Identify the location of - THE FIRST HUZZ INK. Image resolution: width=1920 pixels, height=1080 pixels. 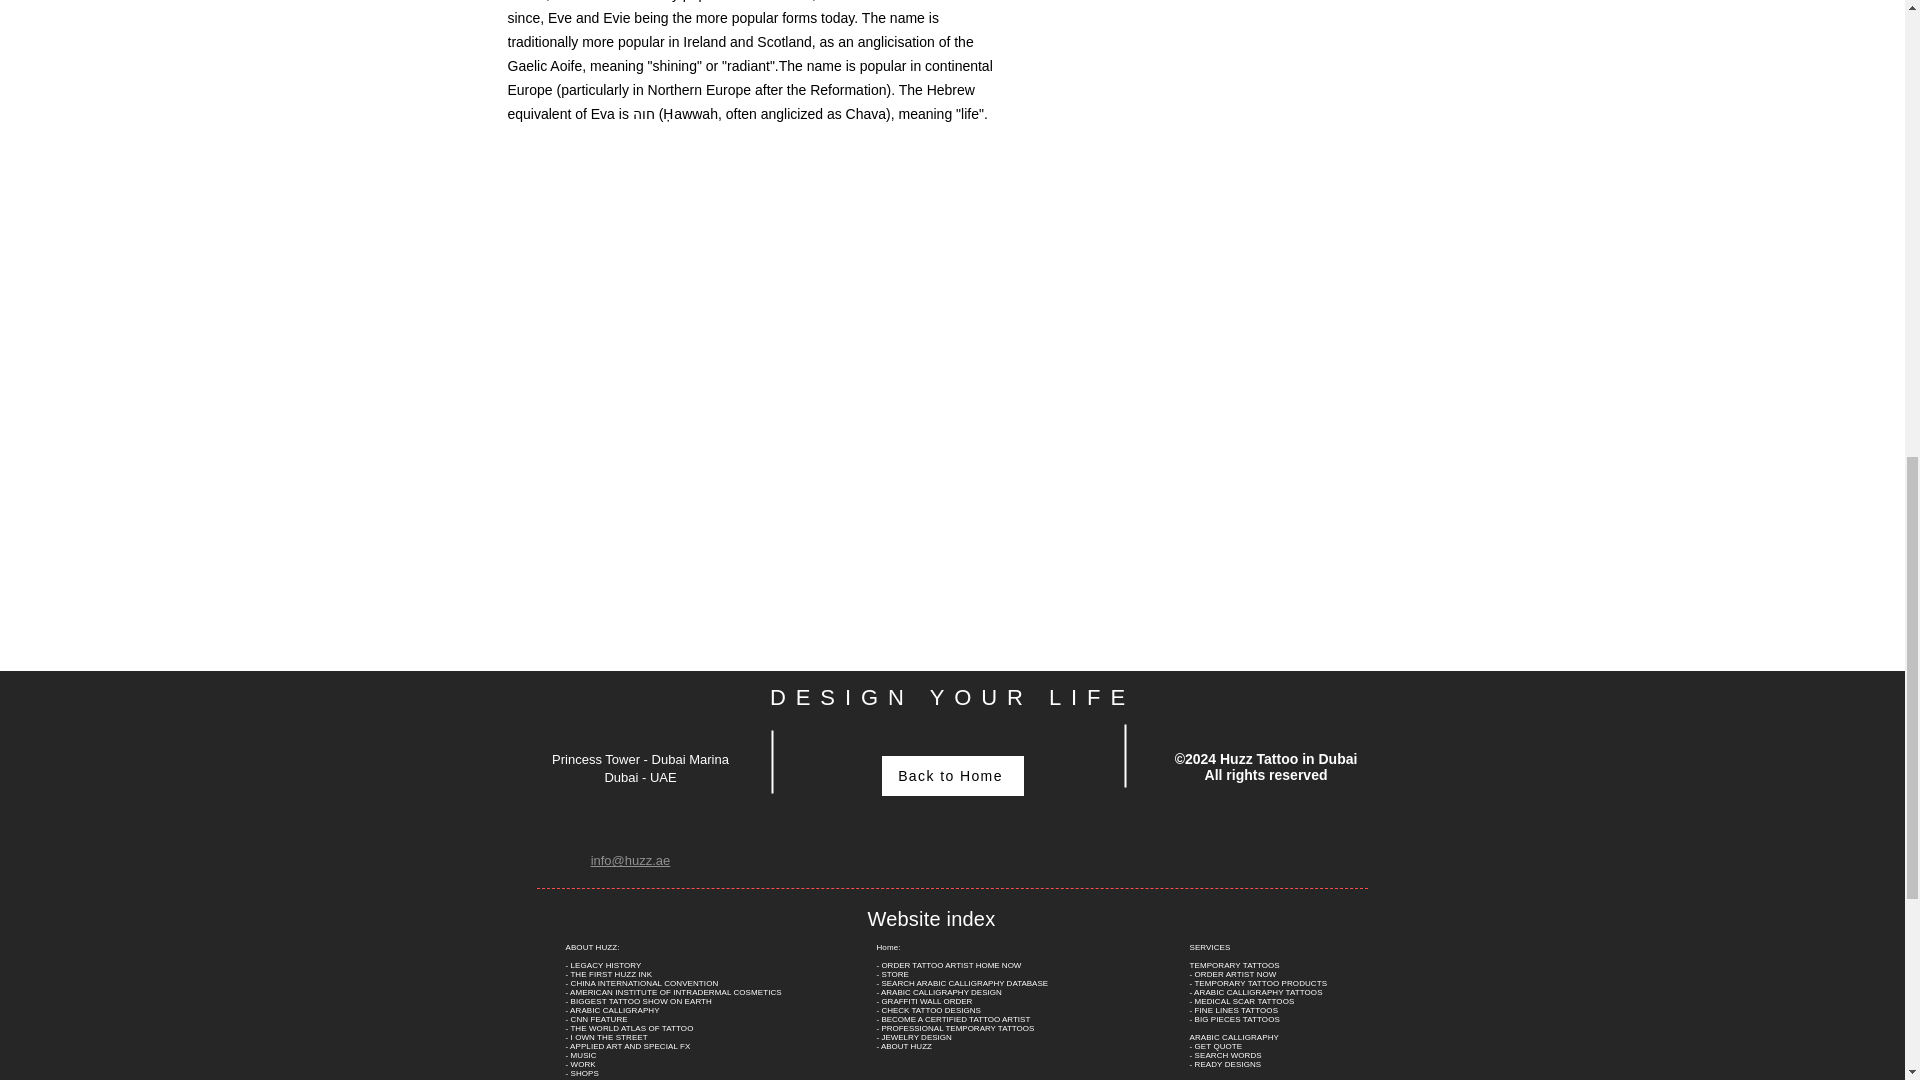
(609, 974).